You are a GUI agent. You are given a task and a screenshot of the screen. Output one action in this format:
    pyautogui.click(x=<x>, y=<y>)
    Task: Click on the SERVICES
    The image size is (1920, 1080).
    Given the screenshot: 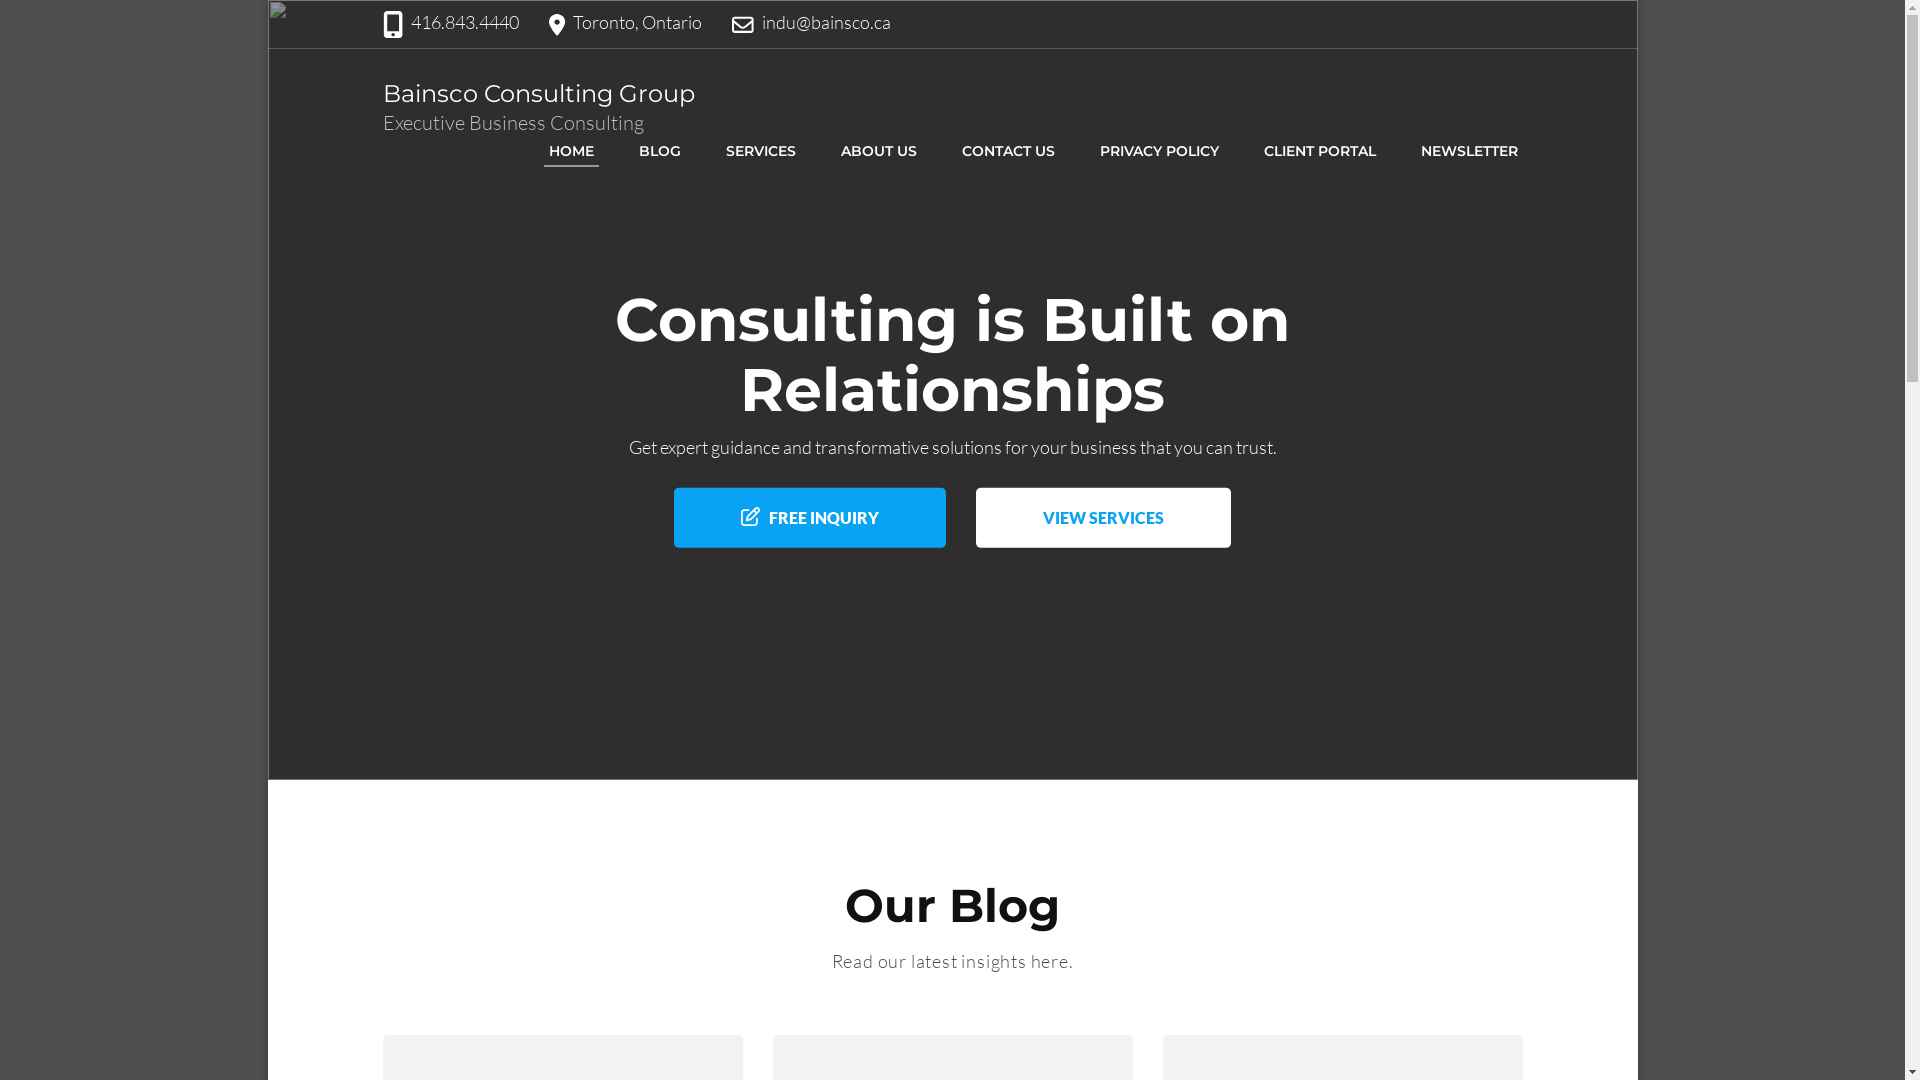 What is the action you would take?
    pyautogui.click(x=760, y=151)
    